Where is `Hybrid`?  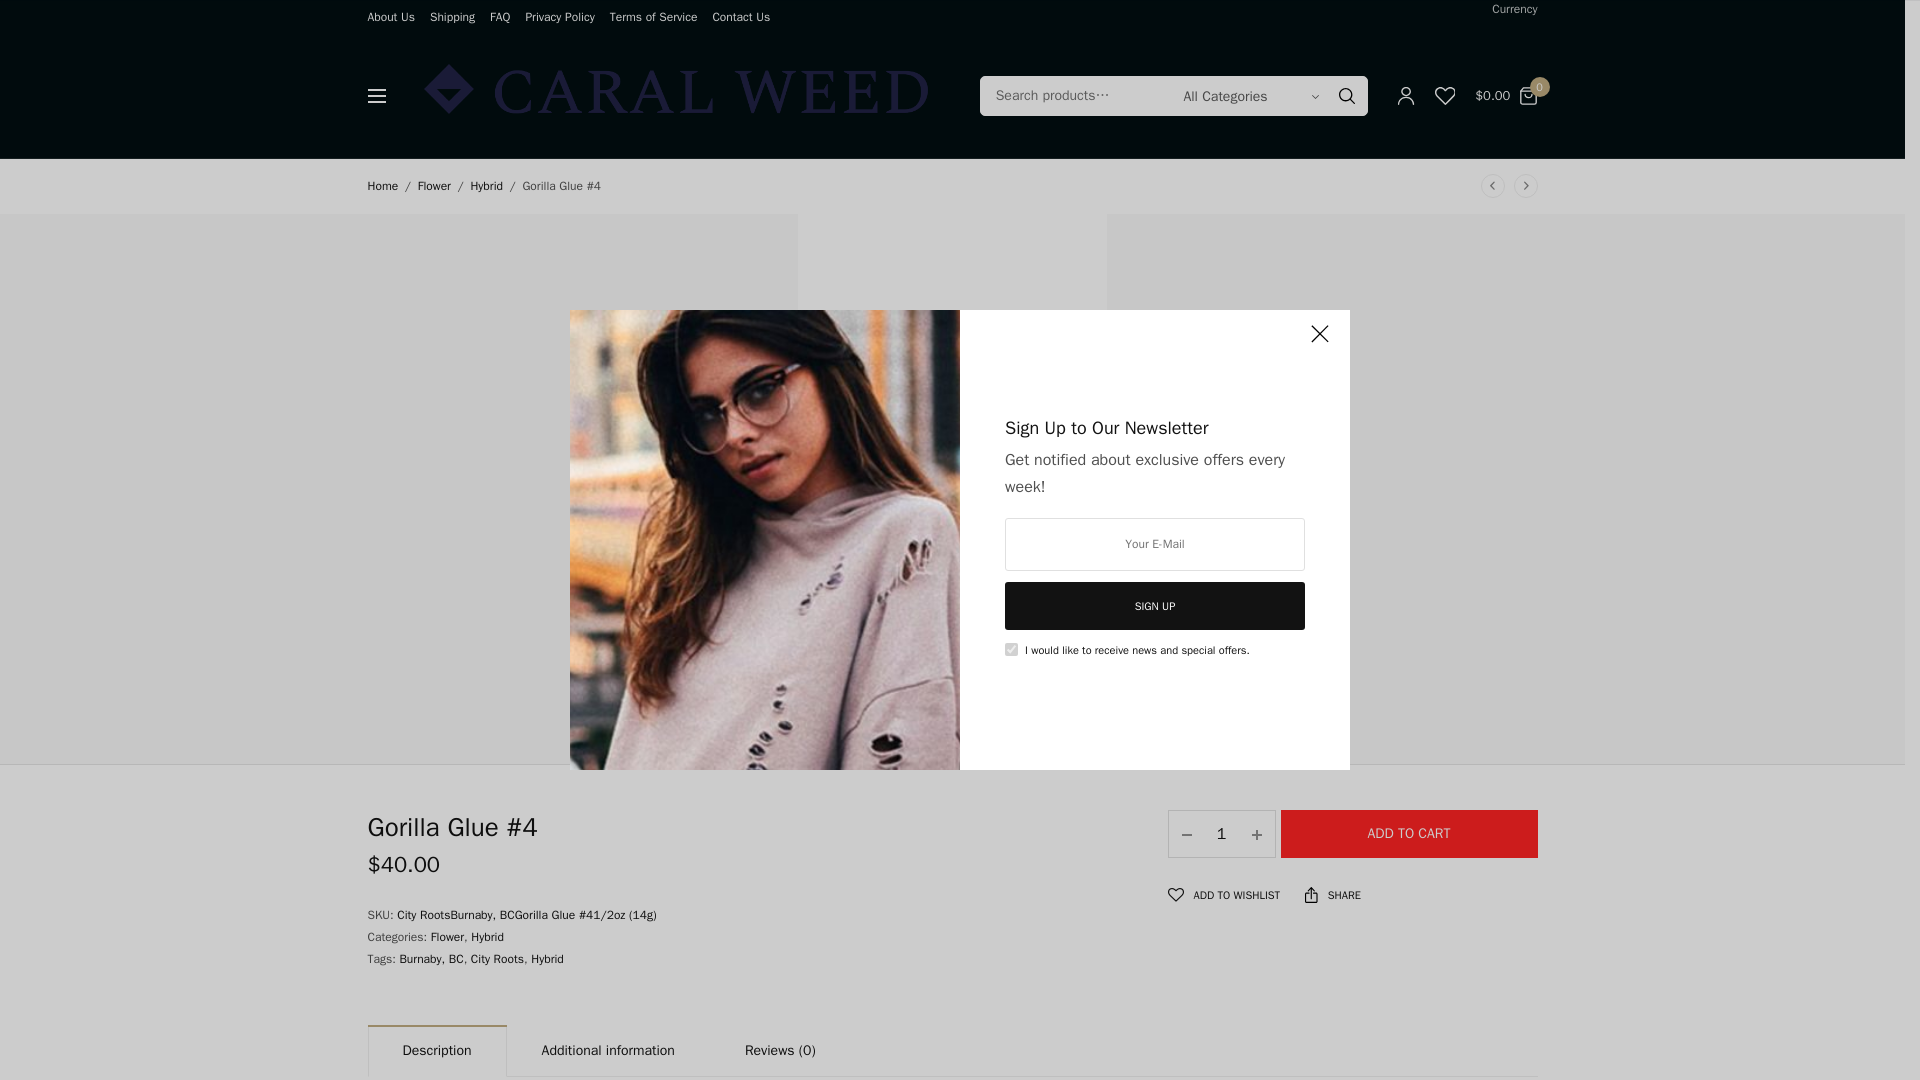
Hybrid is located at coordinates (486, 186).